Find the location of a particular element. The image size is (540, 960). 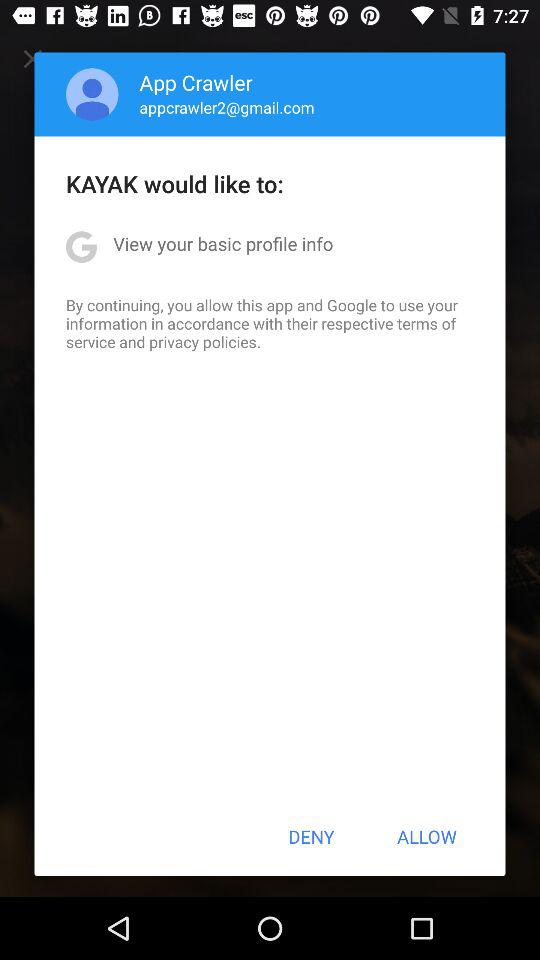

turn on icon below the app crawler app is located at coordinates (226, 107).